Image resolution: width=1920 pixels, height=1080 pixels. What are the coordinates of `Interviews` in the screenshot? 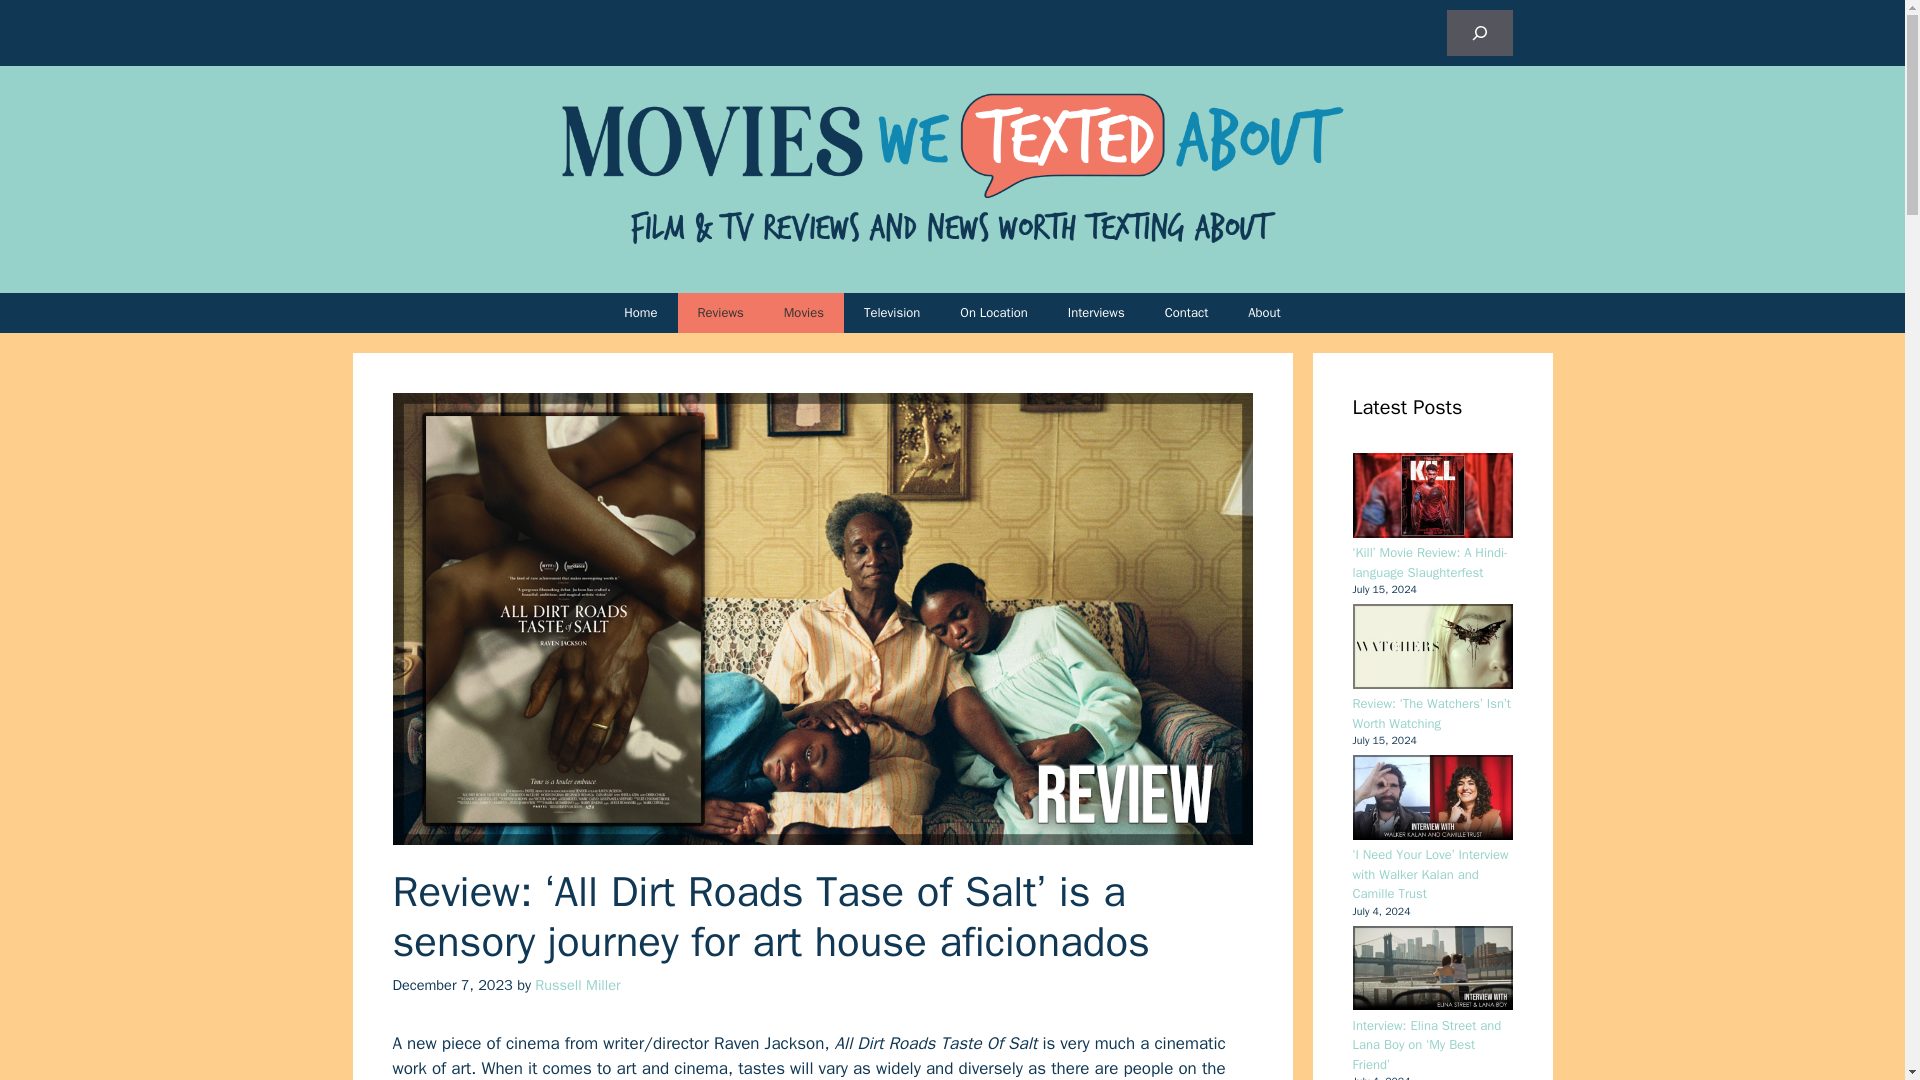 It's located at (1096, 312).